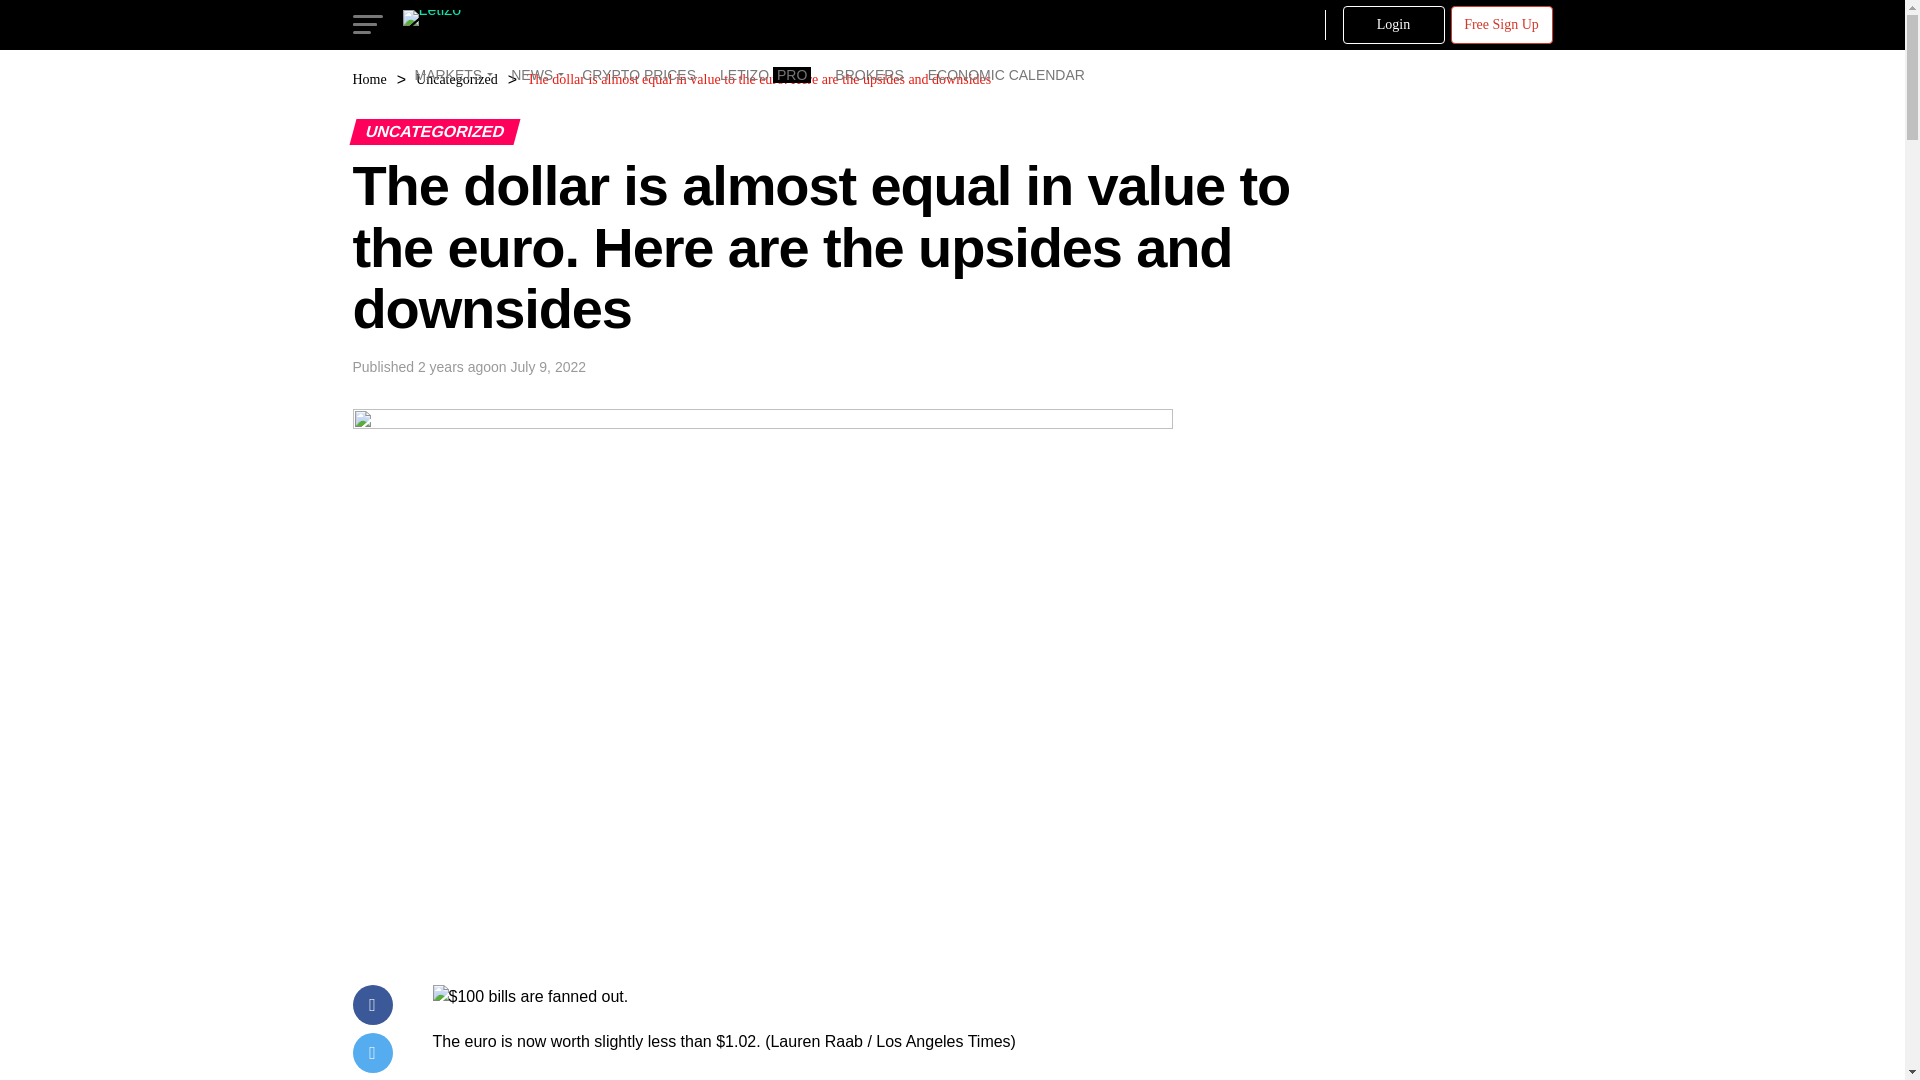  I want to click on Go to Letizo., so click(368, 80).